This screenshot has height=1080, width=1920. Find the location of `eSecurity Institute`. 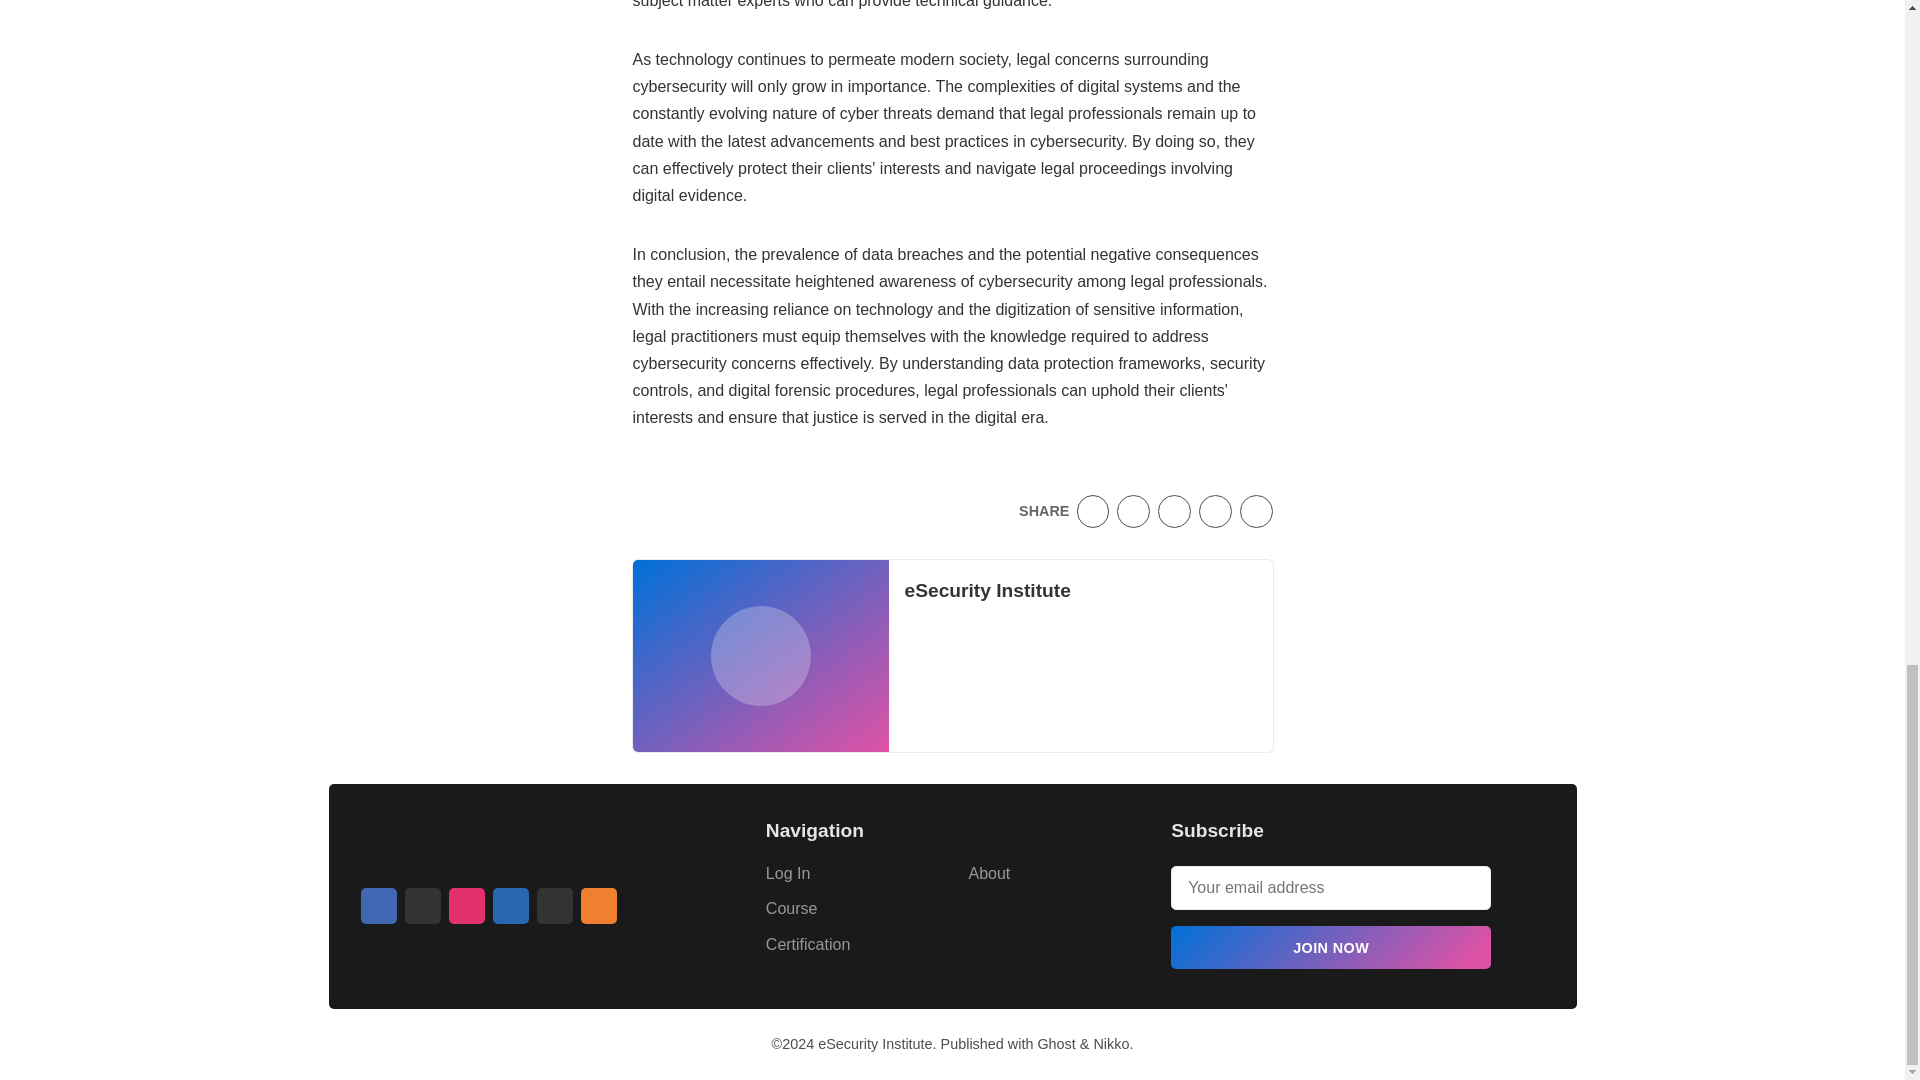

eSecurity Institute is located at coordinates (986, 590).